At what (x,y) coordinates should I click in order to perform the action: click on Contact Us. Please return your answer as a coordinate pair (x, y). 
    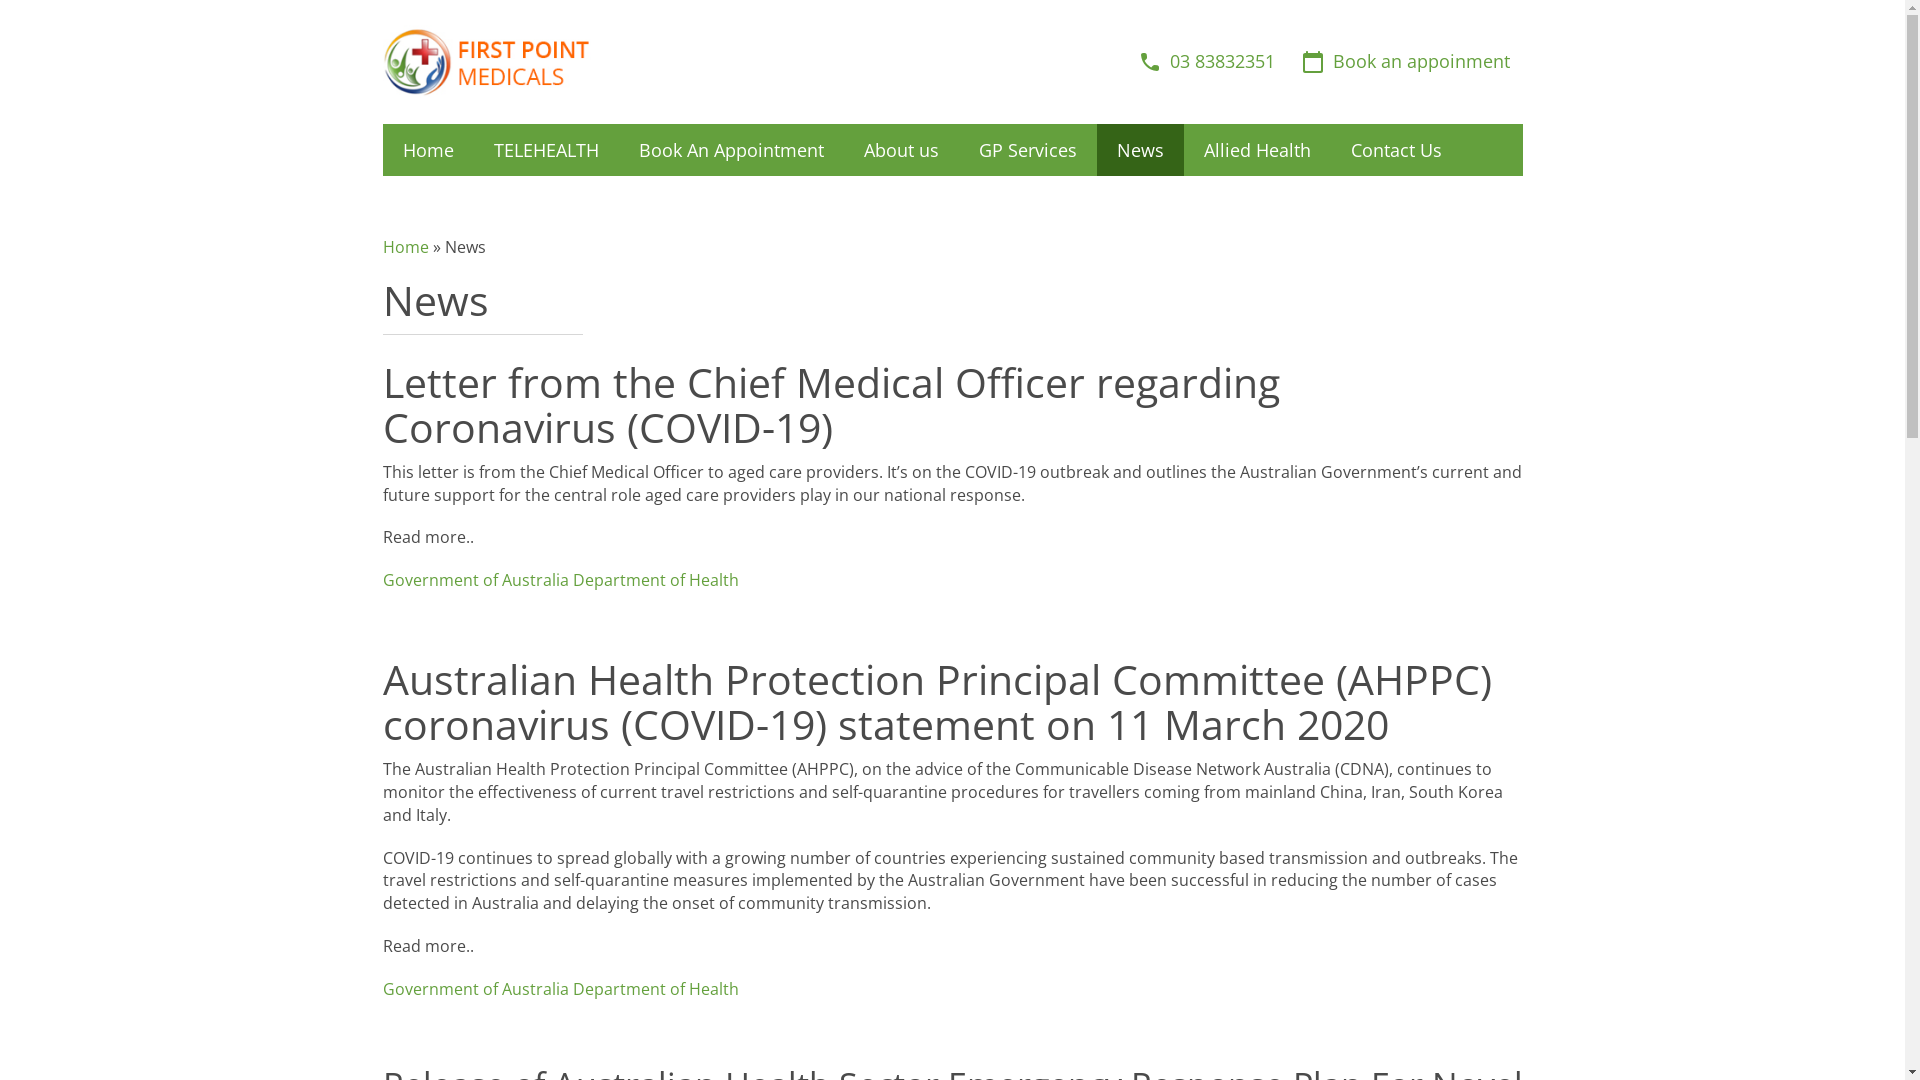
    Looking at the image, I should click on (1396, 150).